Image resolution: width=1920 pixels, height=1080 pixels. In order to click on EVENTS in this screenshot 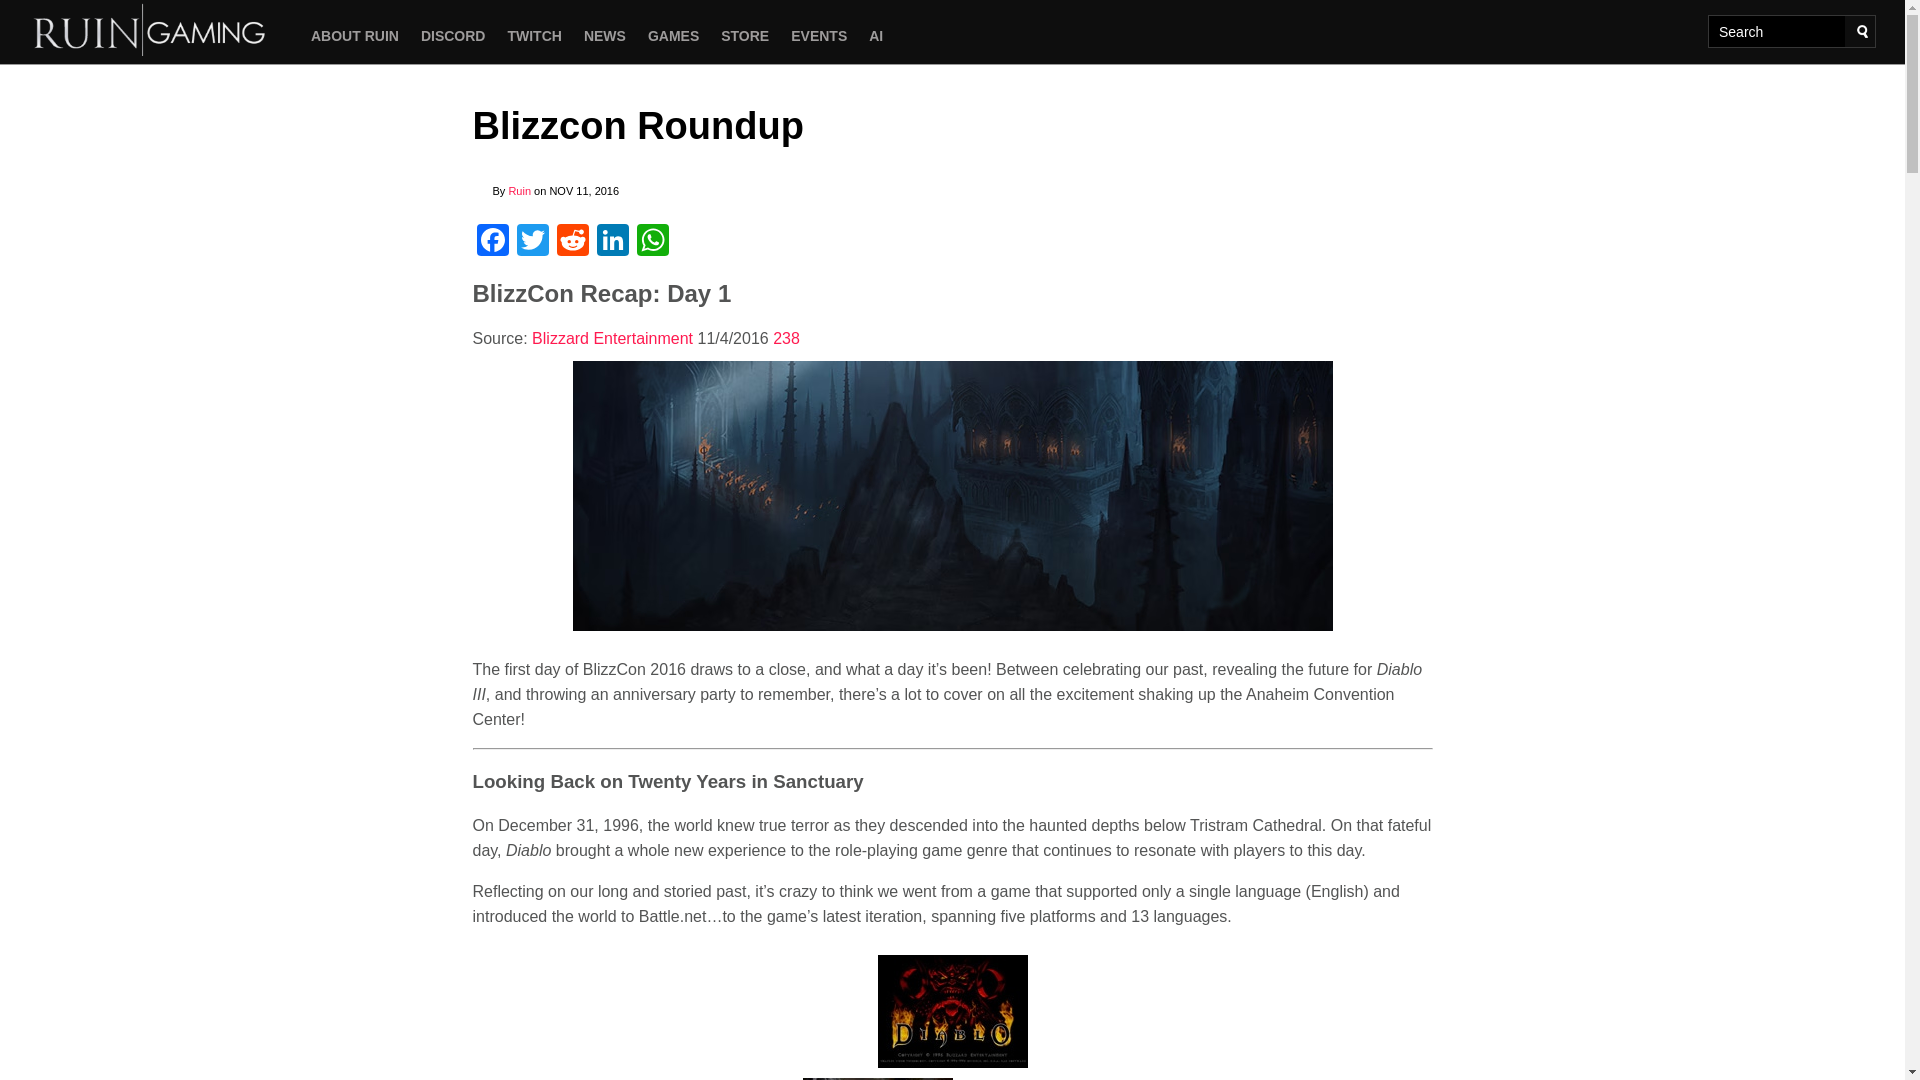, I will do `click(818, 35)`.